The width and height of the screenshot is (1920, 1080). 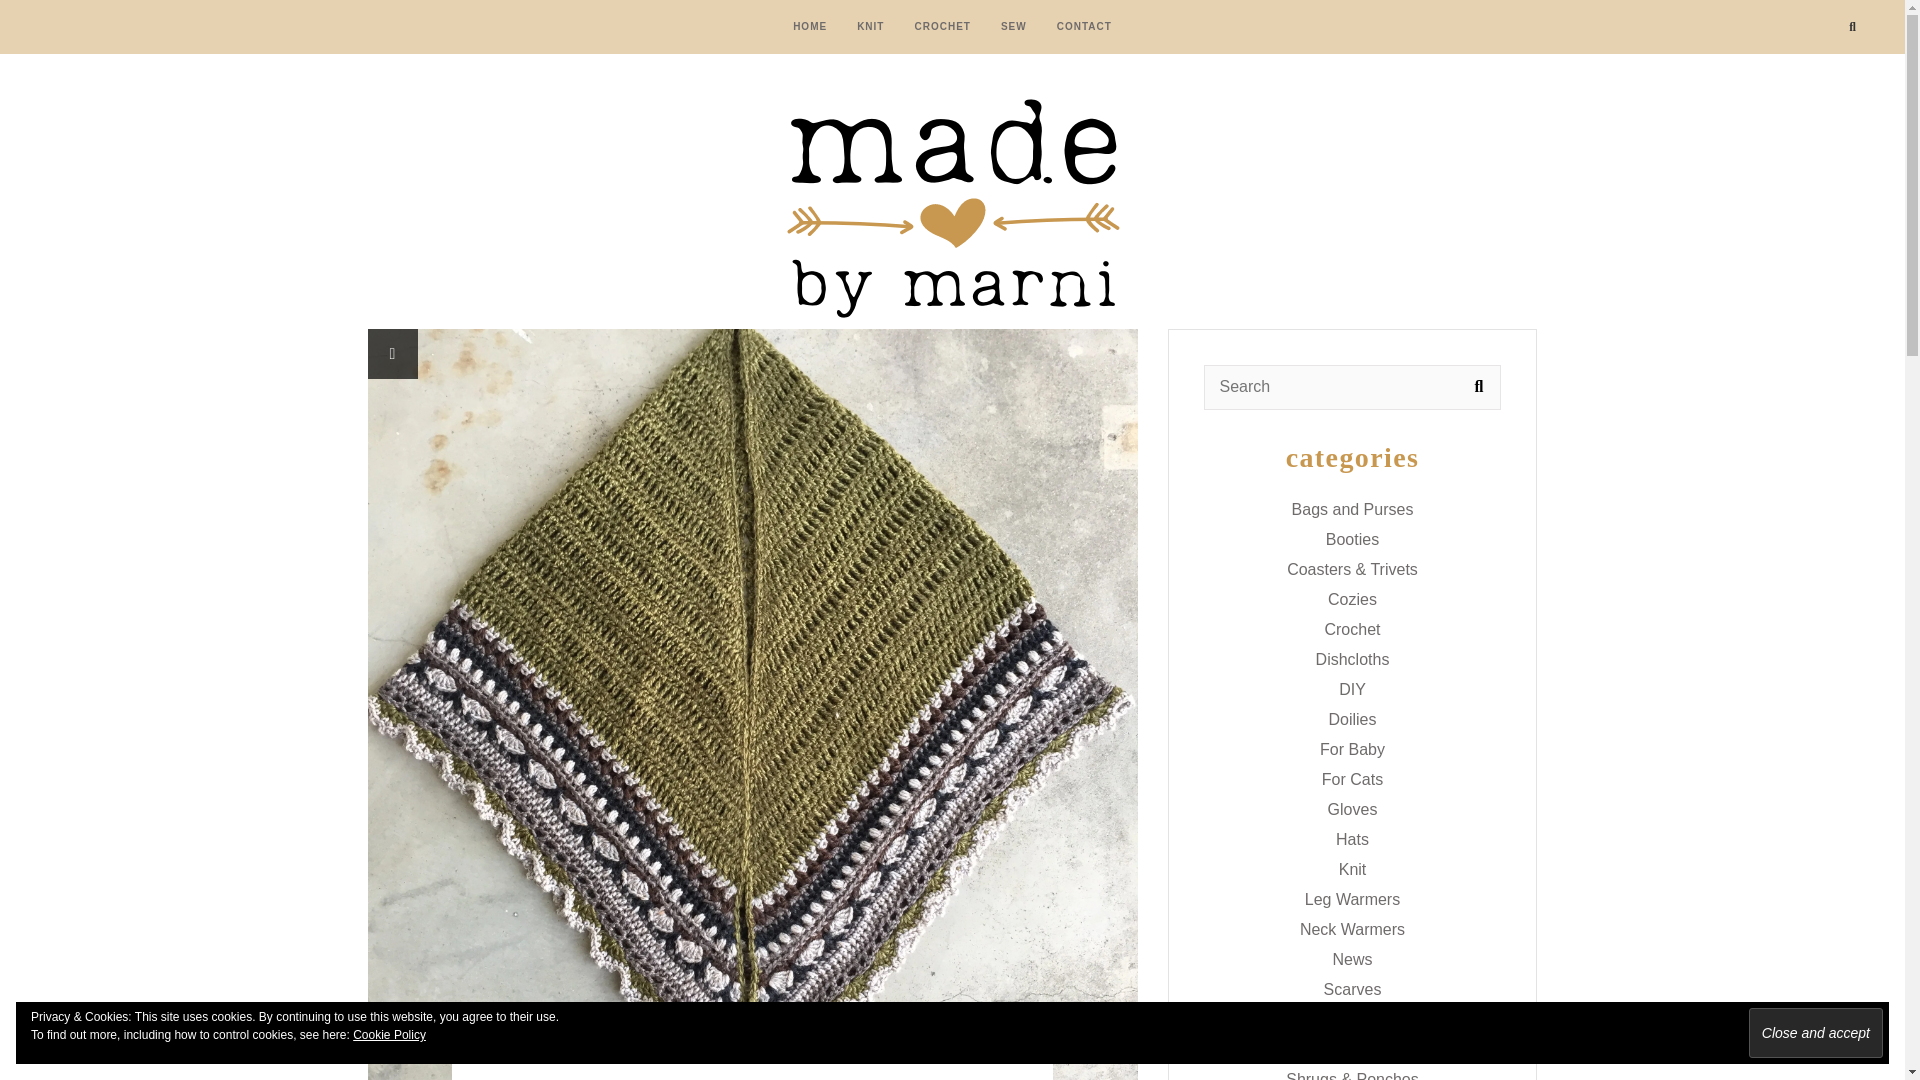 What do you see at coordinates (941, 26) in the screenshot?
I see `CROCHET` at bounding box center [941, 26].